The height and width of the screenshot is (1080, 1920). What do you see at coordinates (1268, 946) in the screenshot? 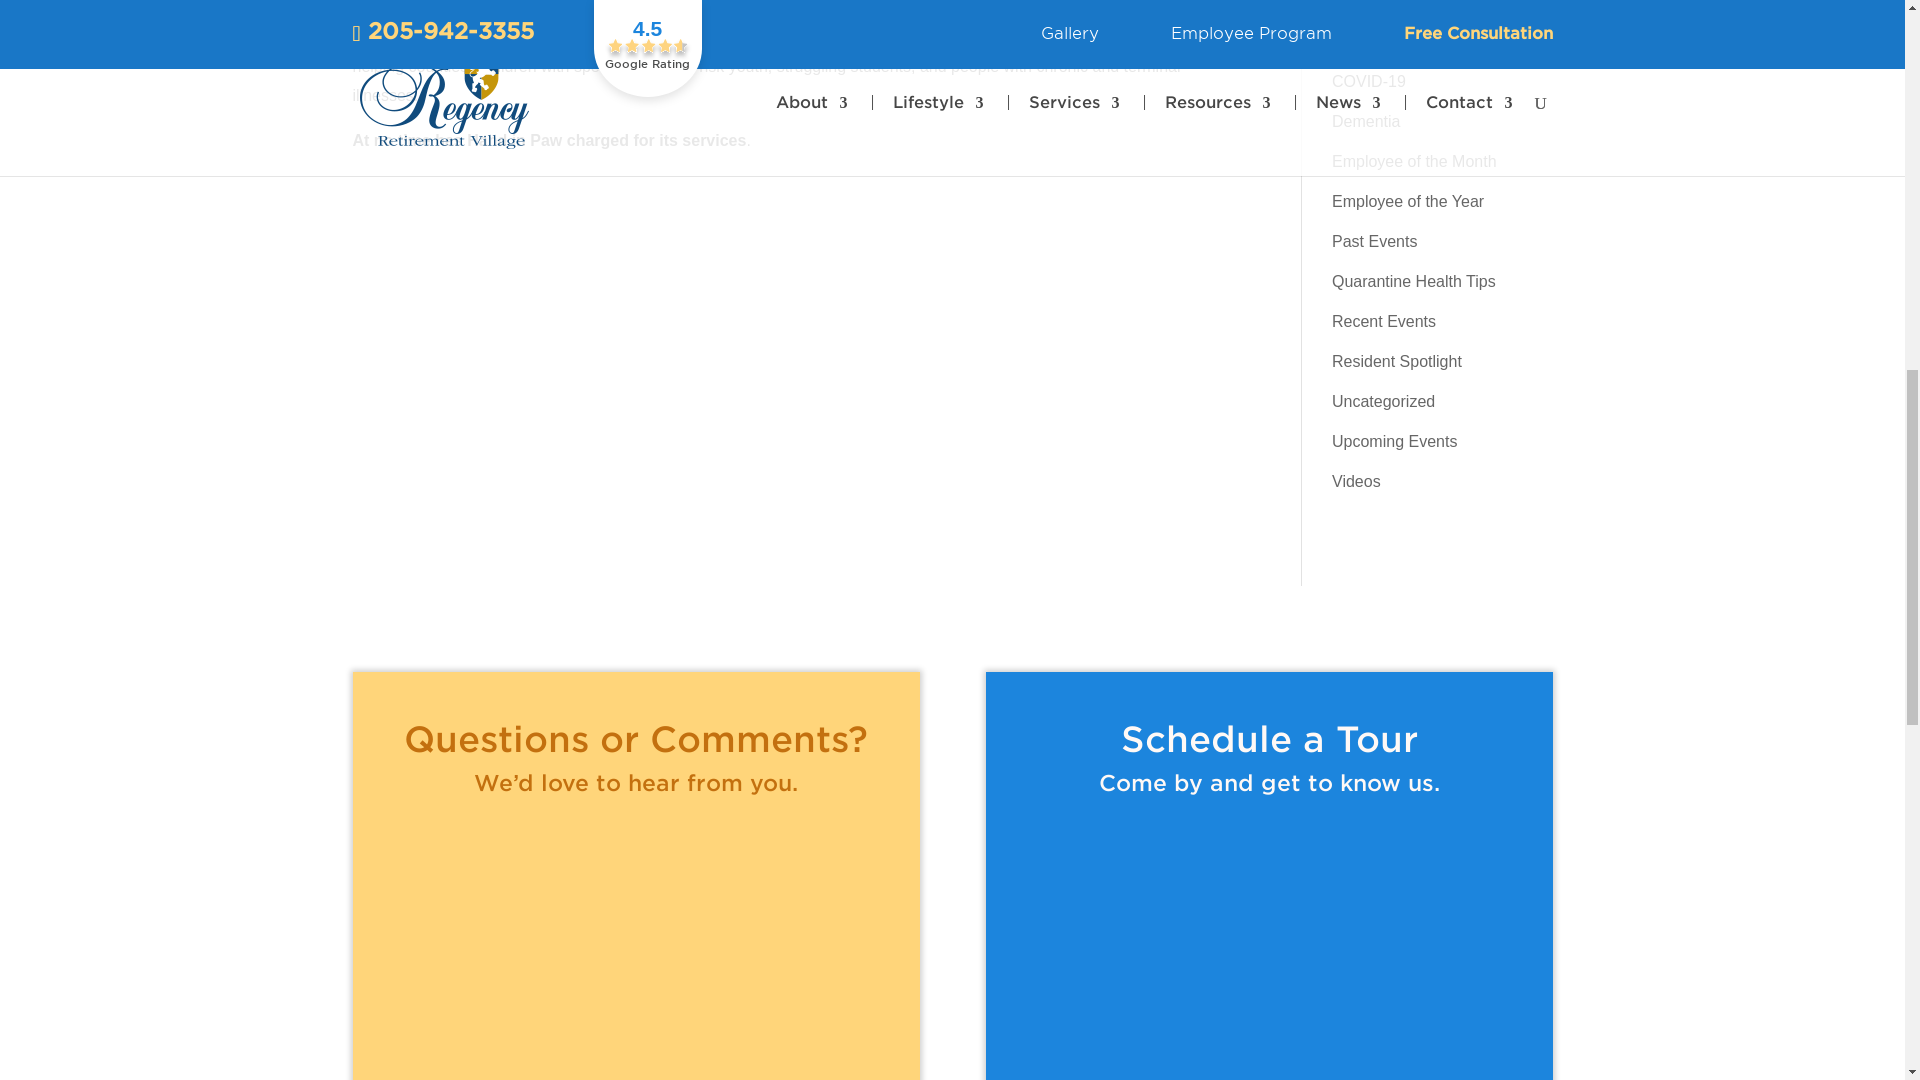
I see `Regency Retirement Birmingham: Schedule a Tour` at bounding box center [1268, 946].